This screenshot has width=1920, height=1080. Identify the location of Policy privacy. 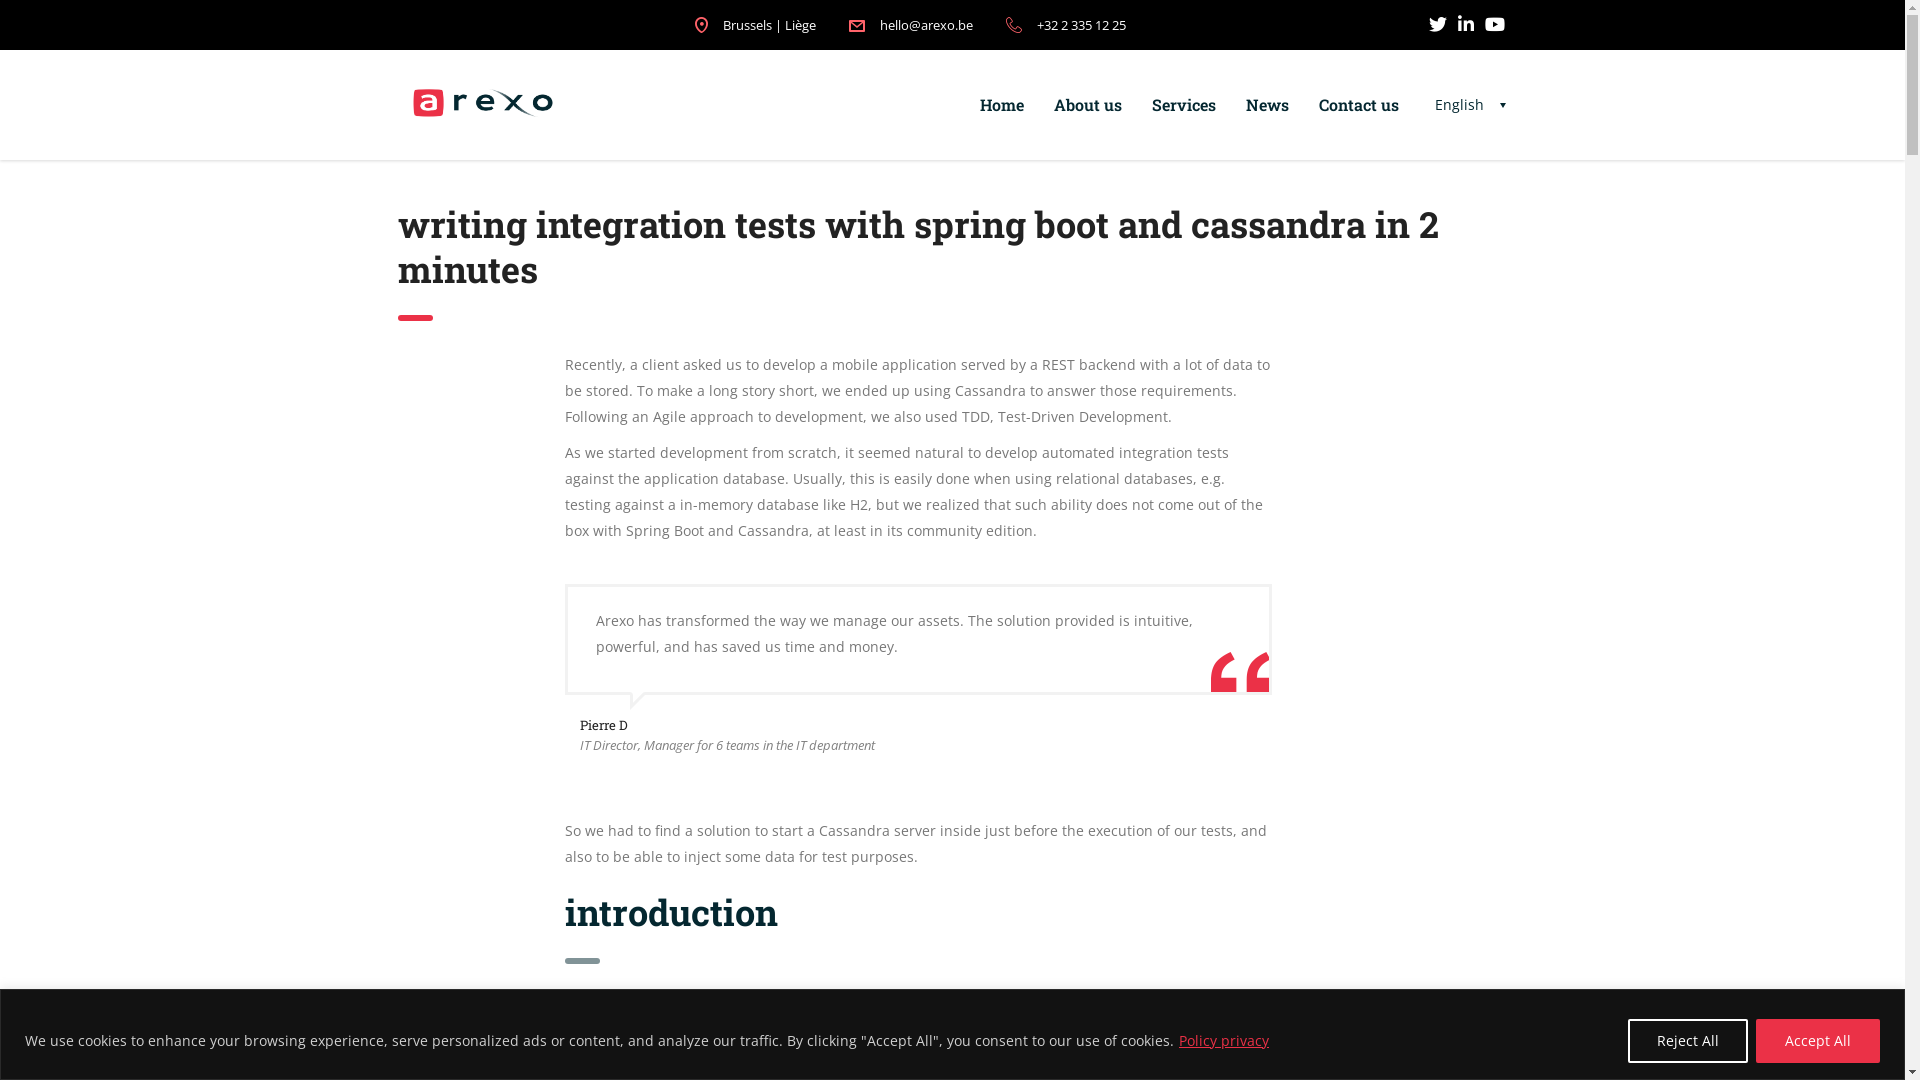
(1224, 1040).